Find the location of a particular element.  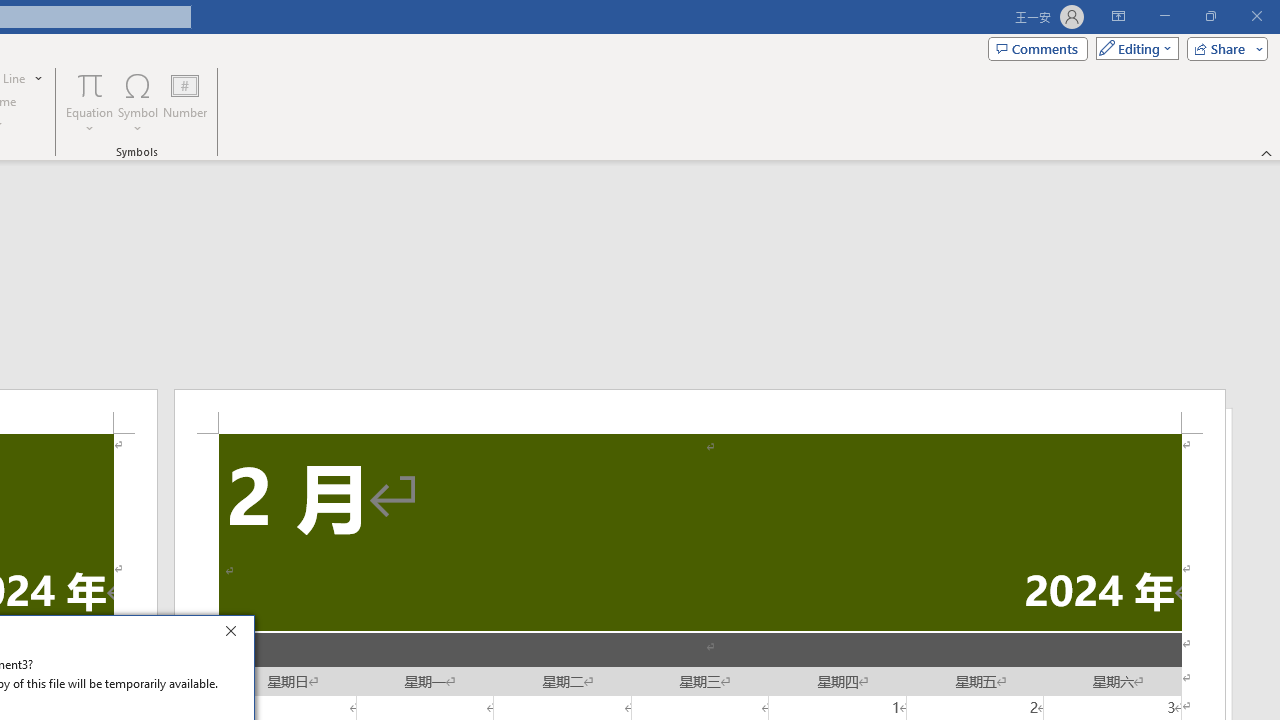

Close is located at coordinates (236, 634).